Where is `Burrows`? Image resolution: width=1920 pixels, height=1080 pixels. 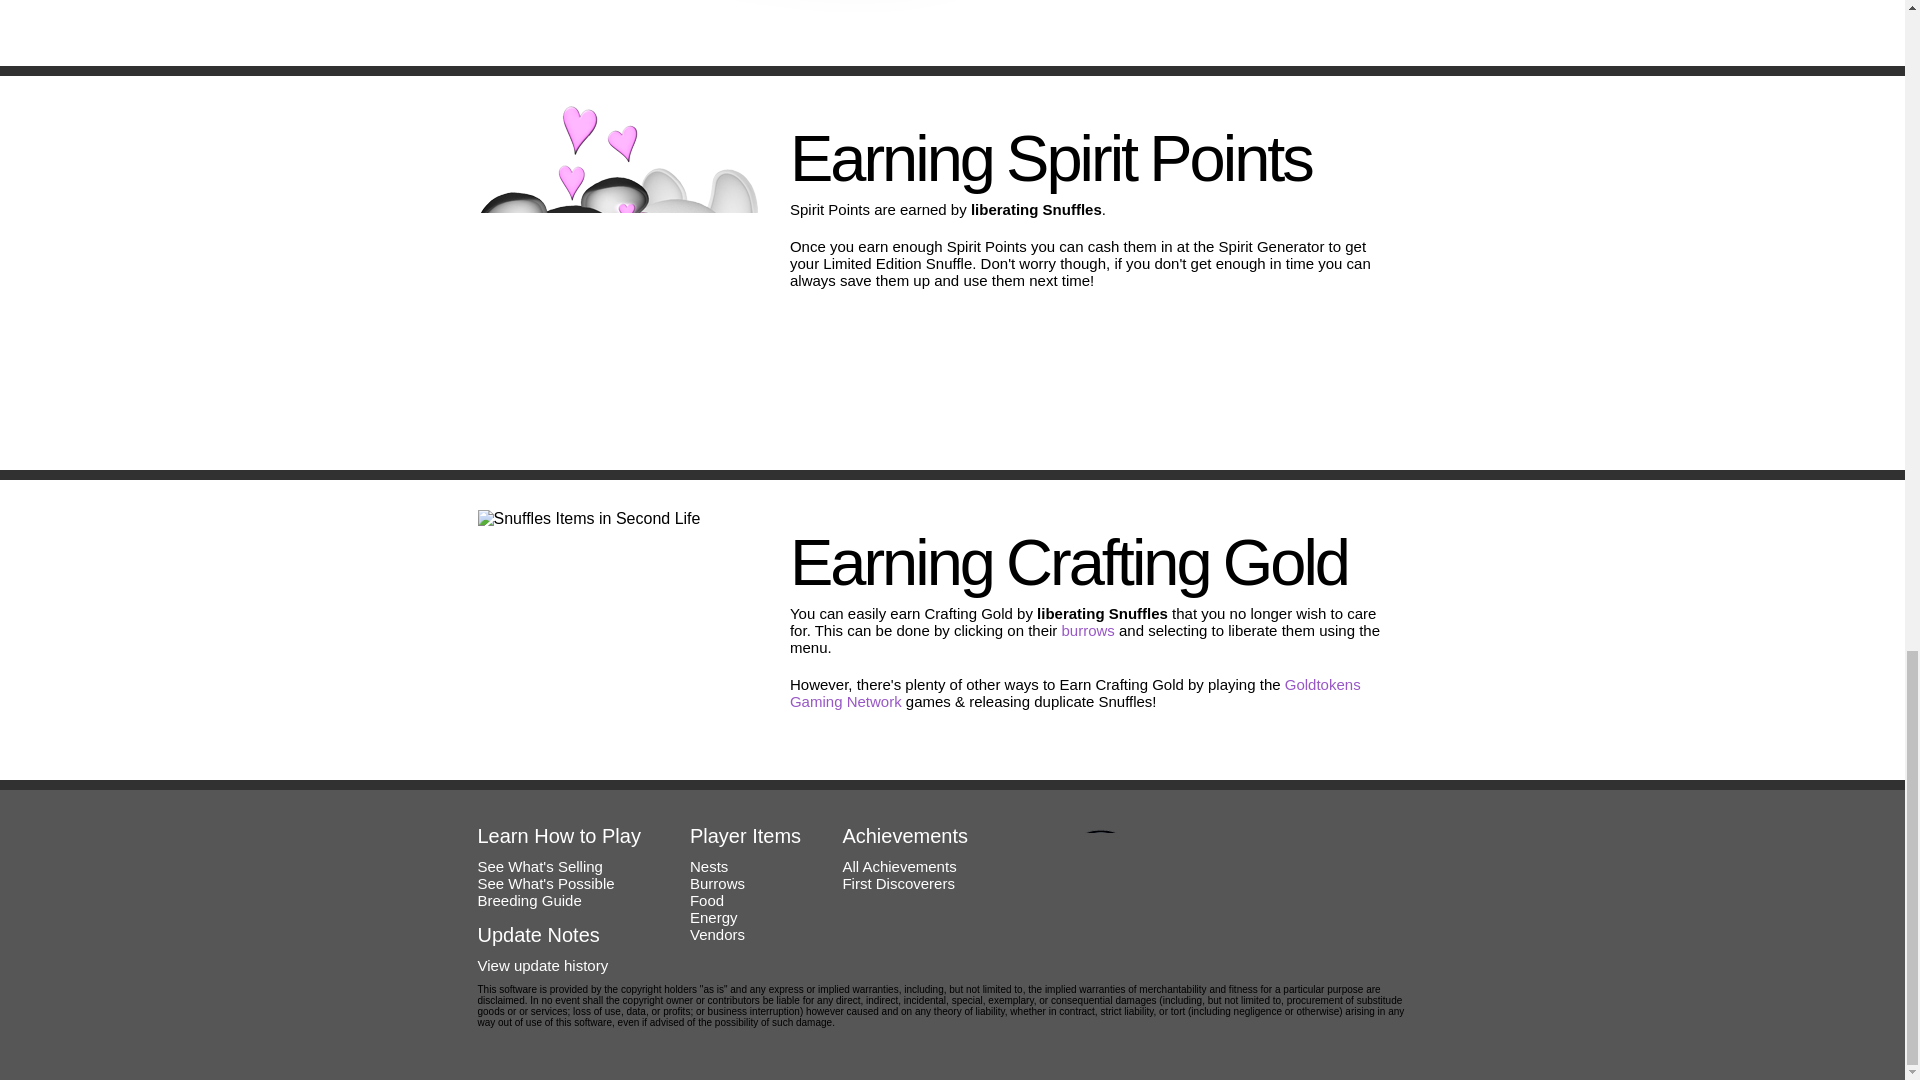
Burrows is located at coordinates (716, 883).